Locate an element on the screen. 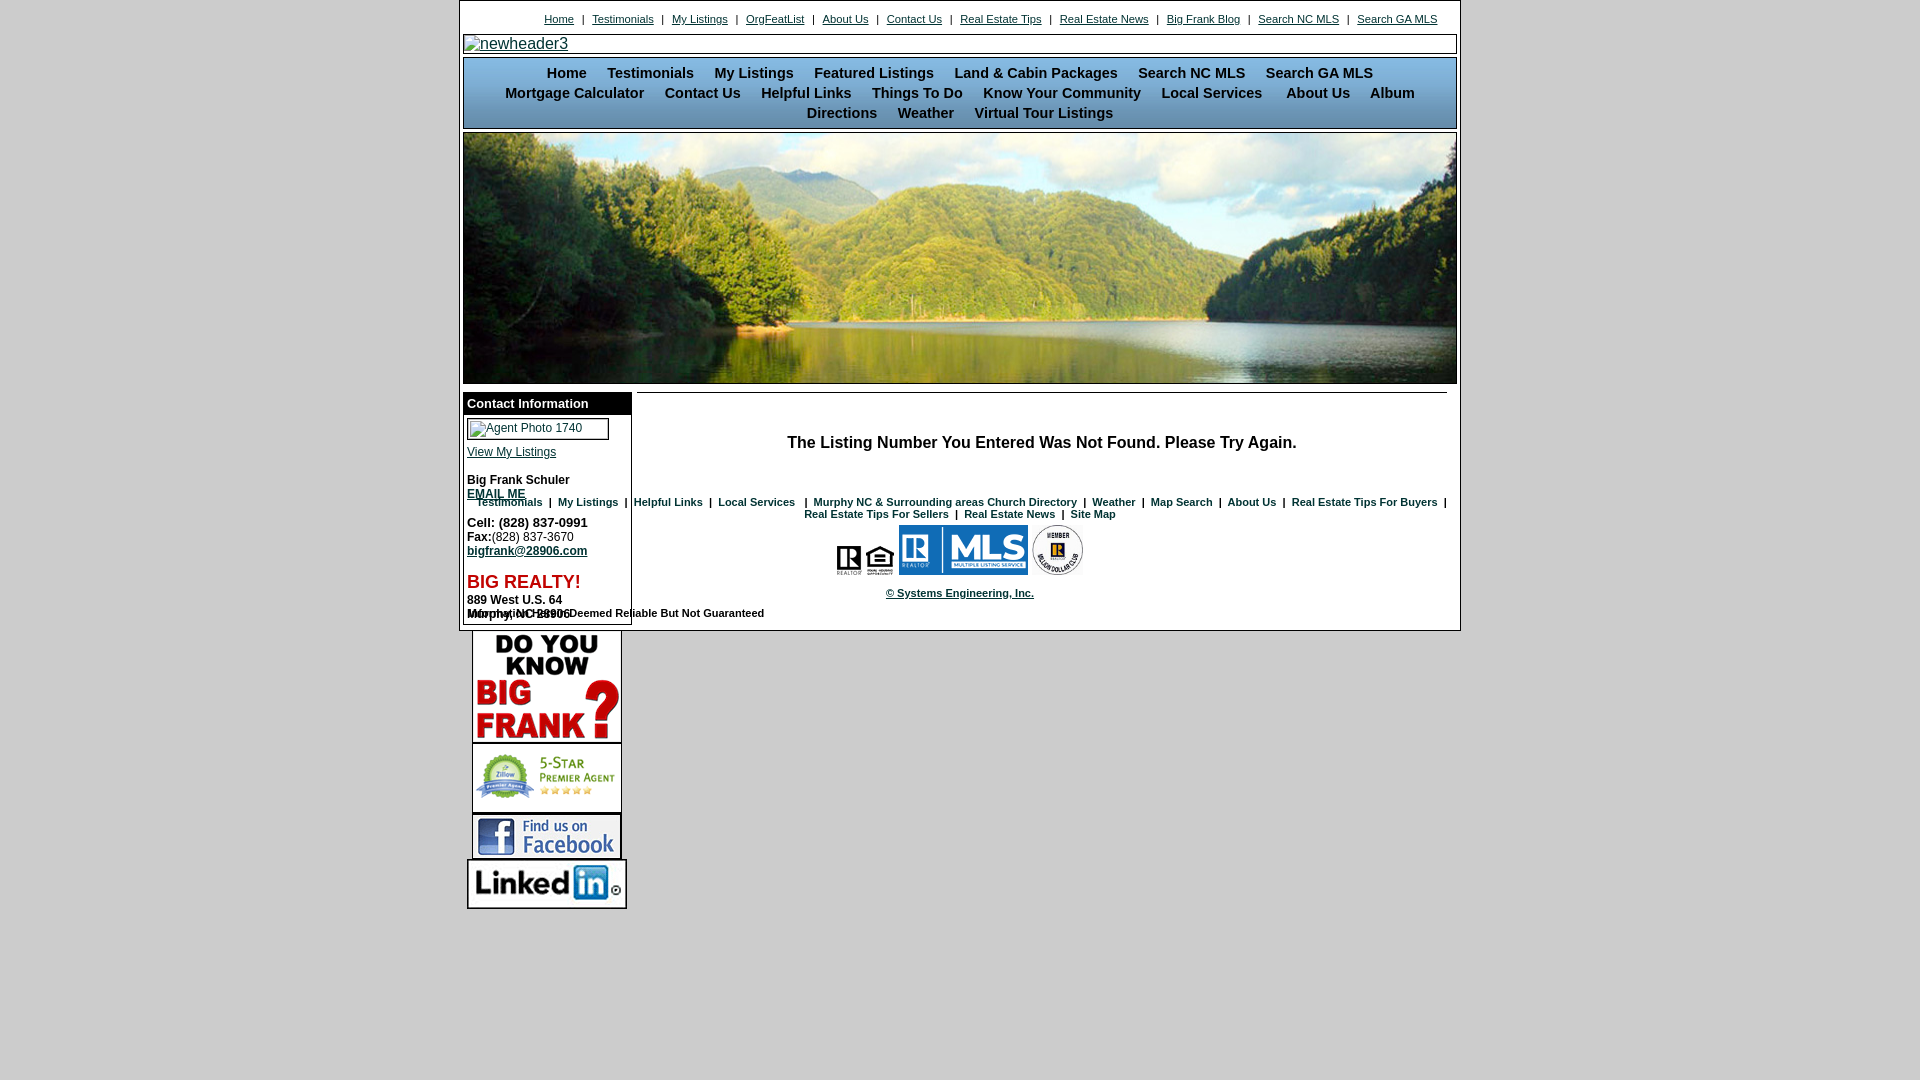 This screenshot has height=1080, width=1920. Virtual Tour Listings is located at coordinates (1044, 113).